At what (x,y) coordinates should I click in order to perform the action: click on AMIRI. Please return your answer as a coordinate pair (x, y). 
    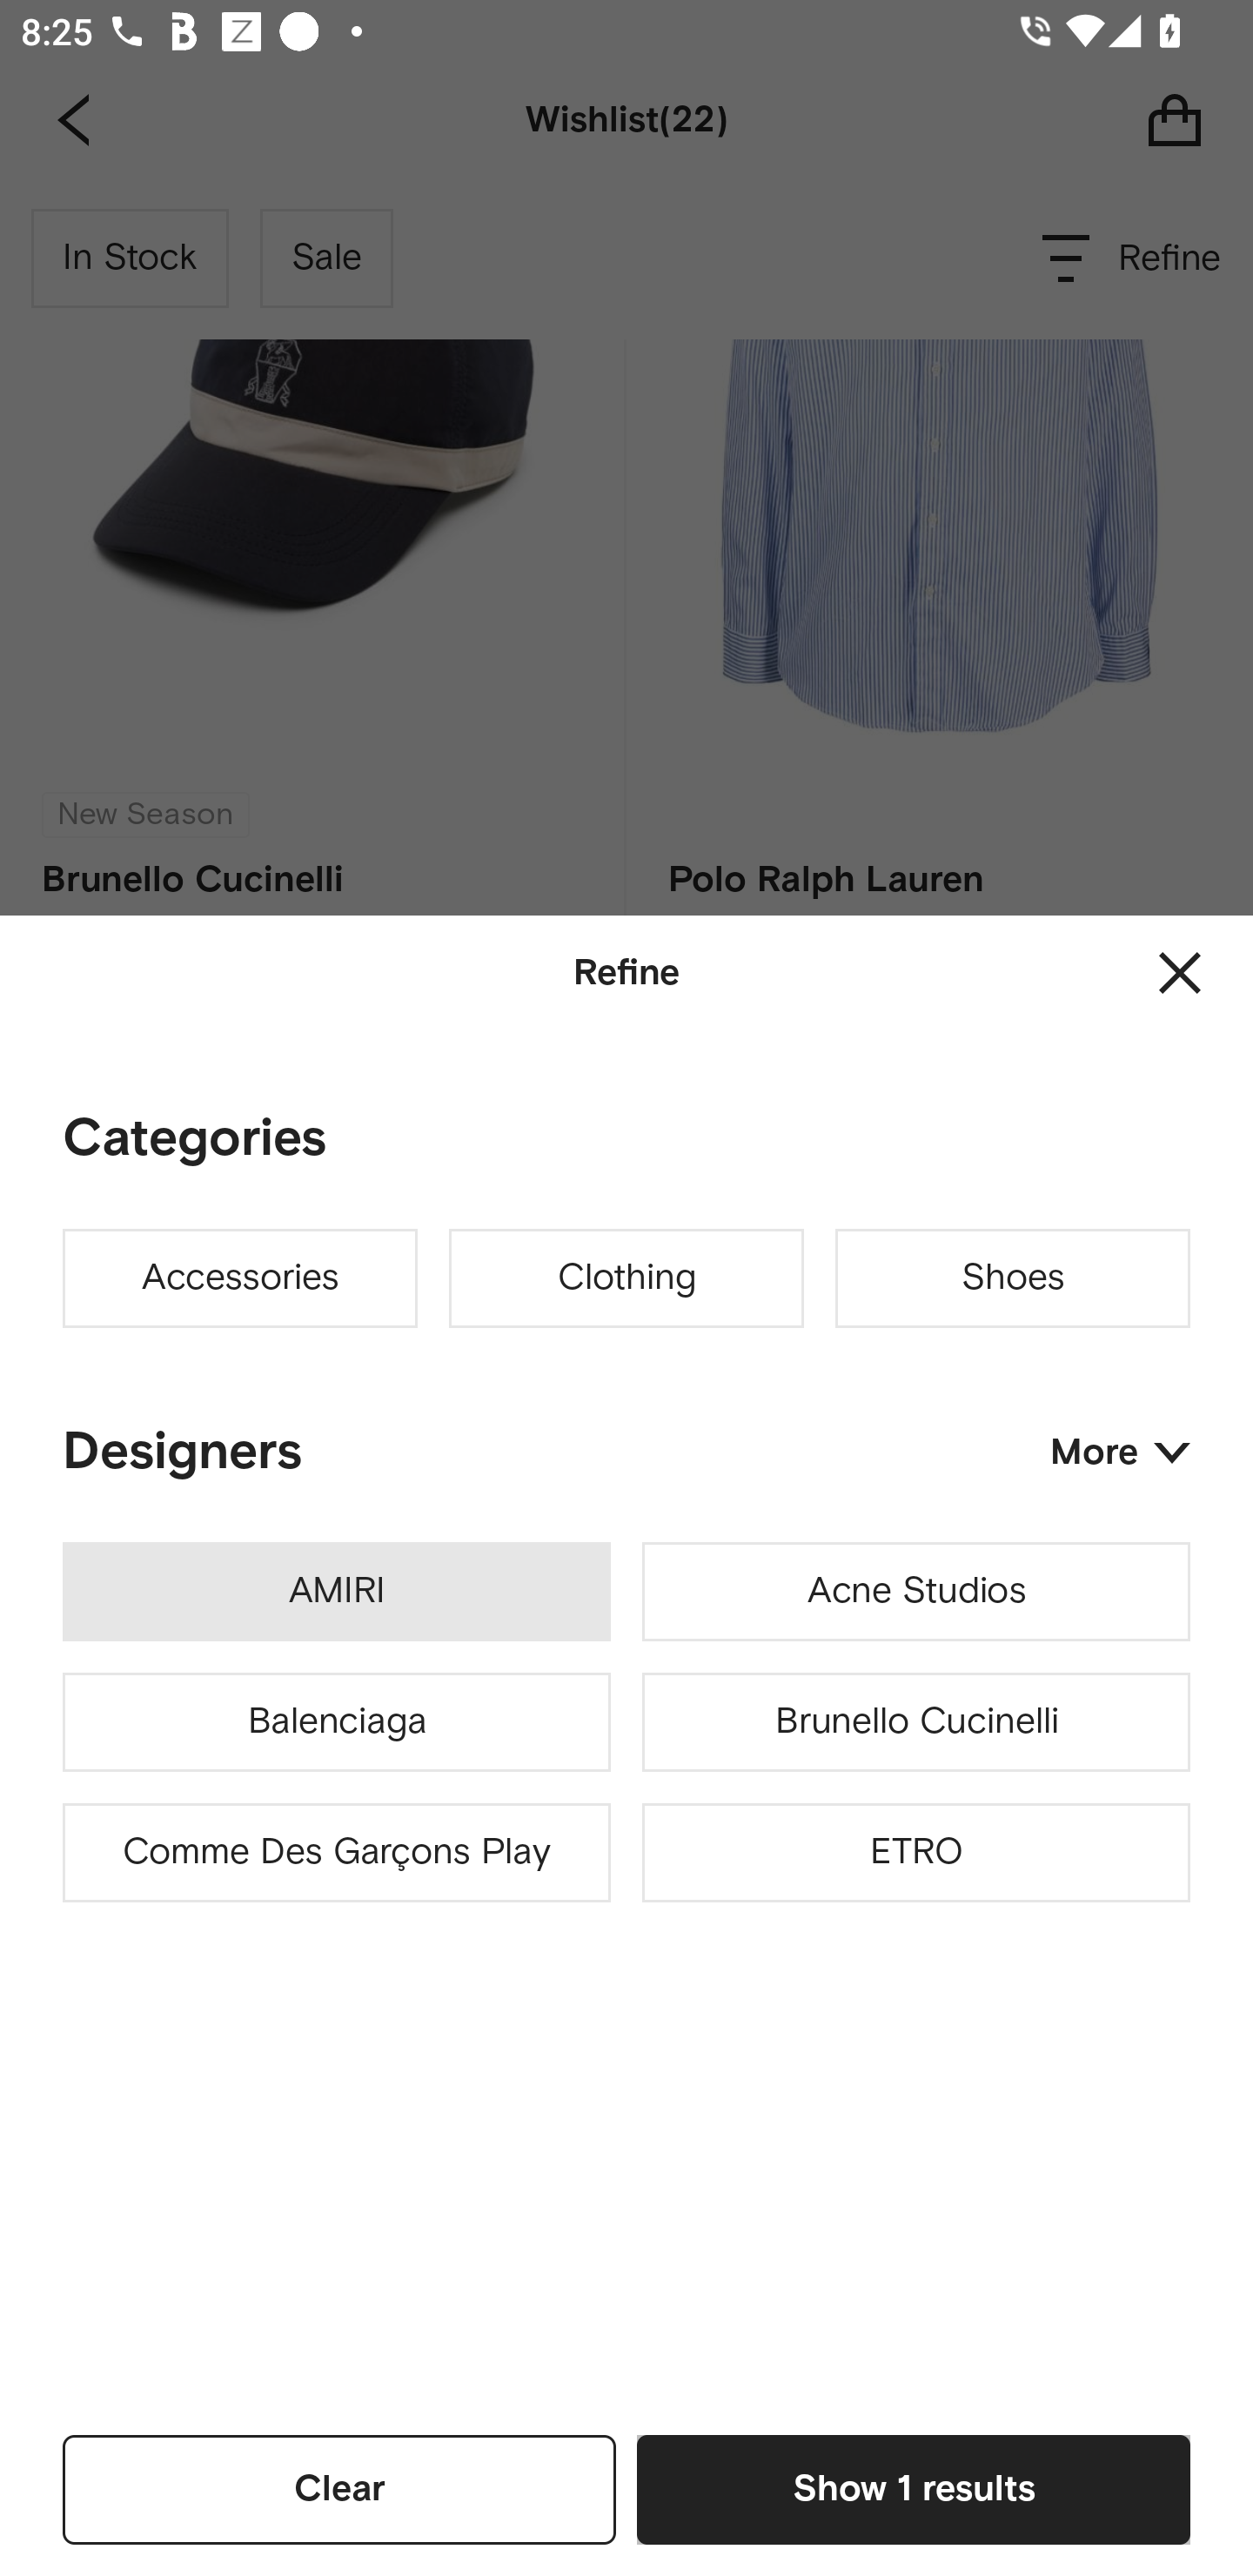
    Looking at the image, I should click on (337, 1592).